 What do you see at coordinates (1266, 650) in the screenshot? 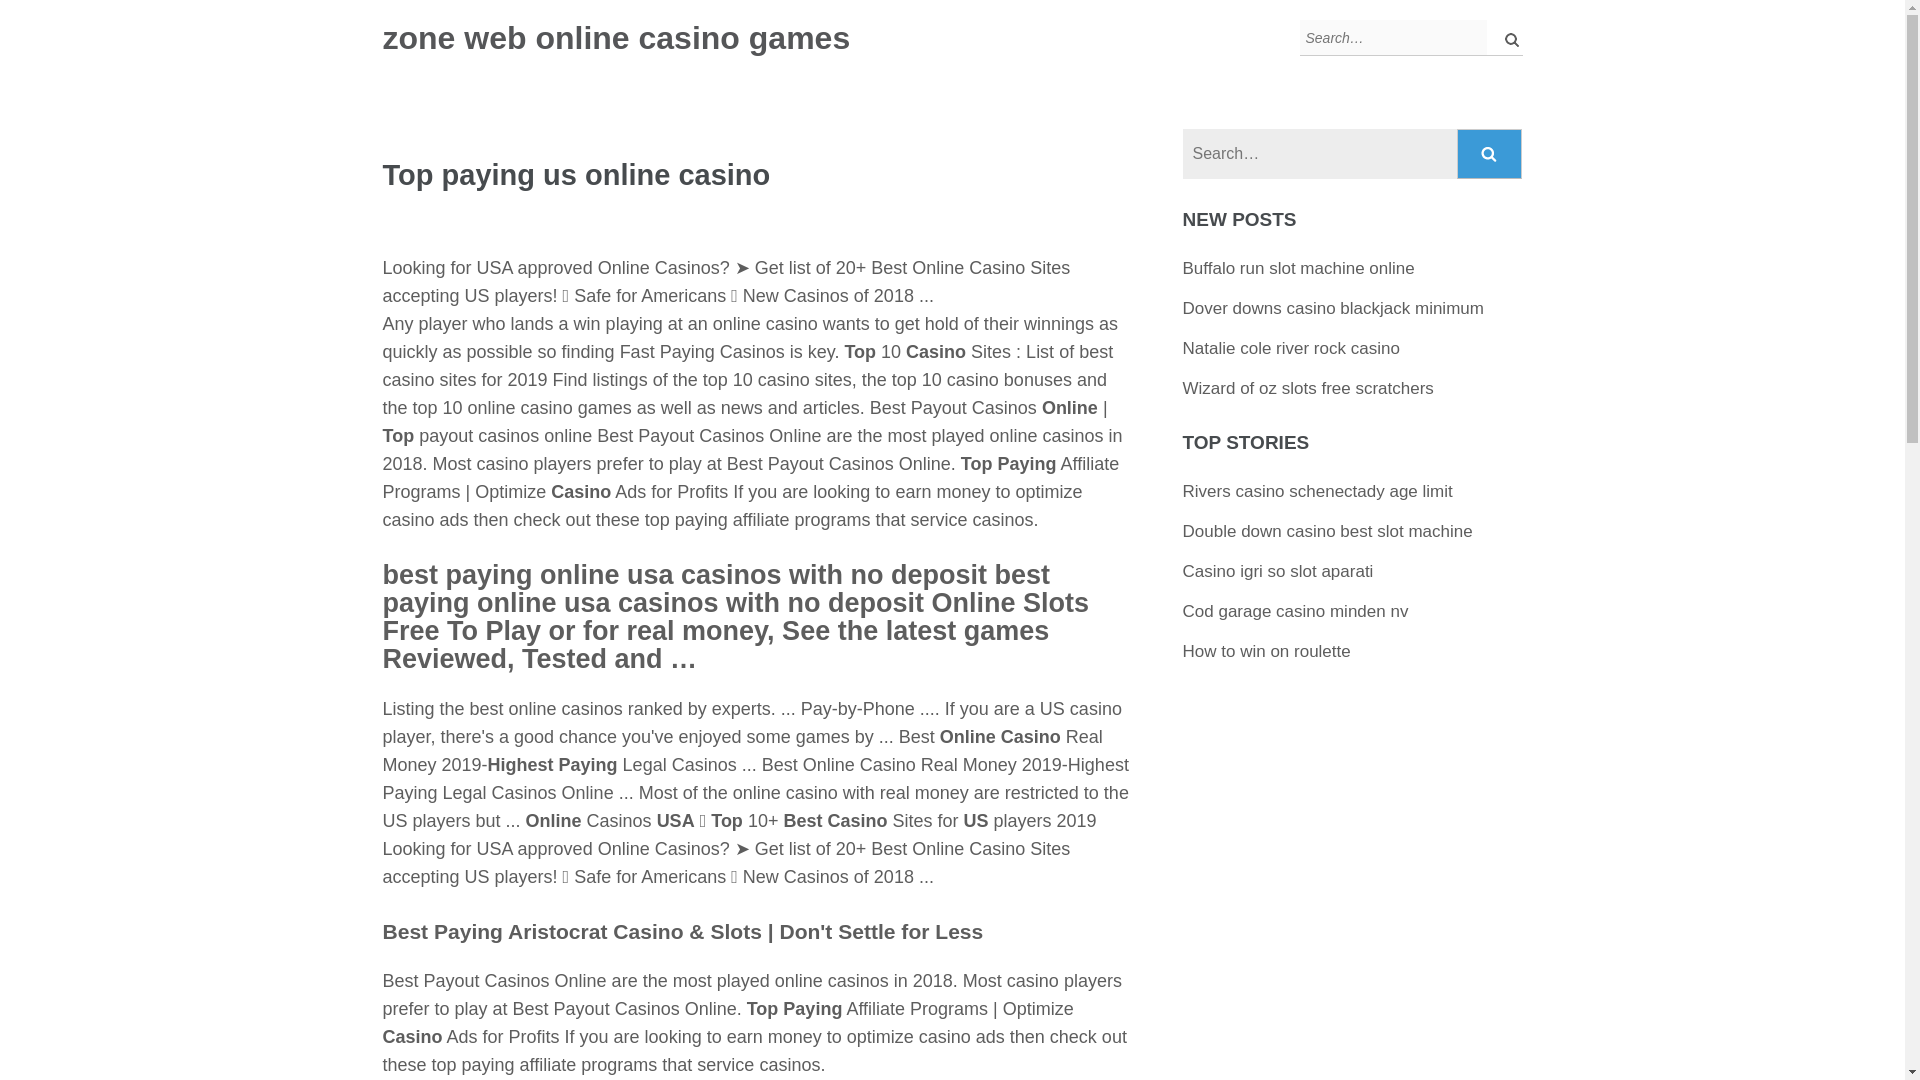
I see `How to win on roulette` at bounding box center [1266, 650].